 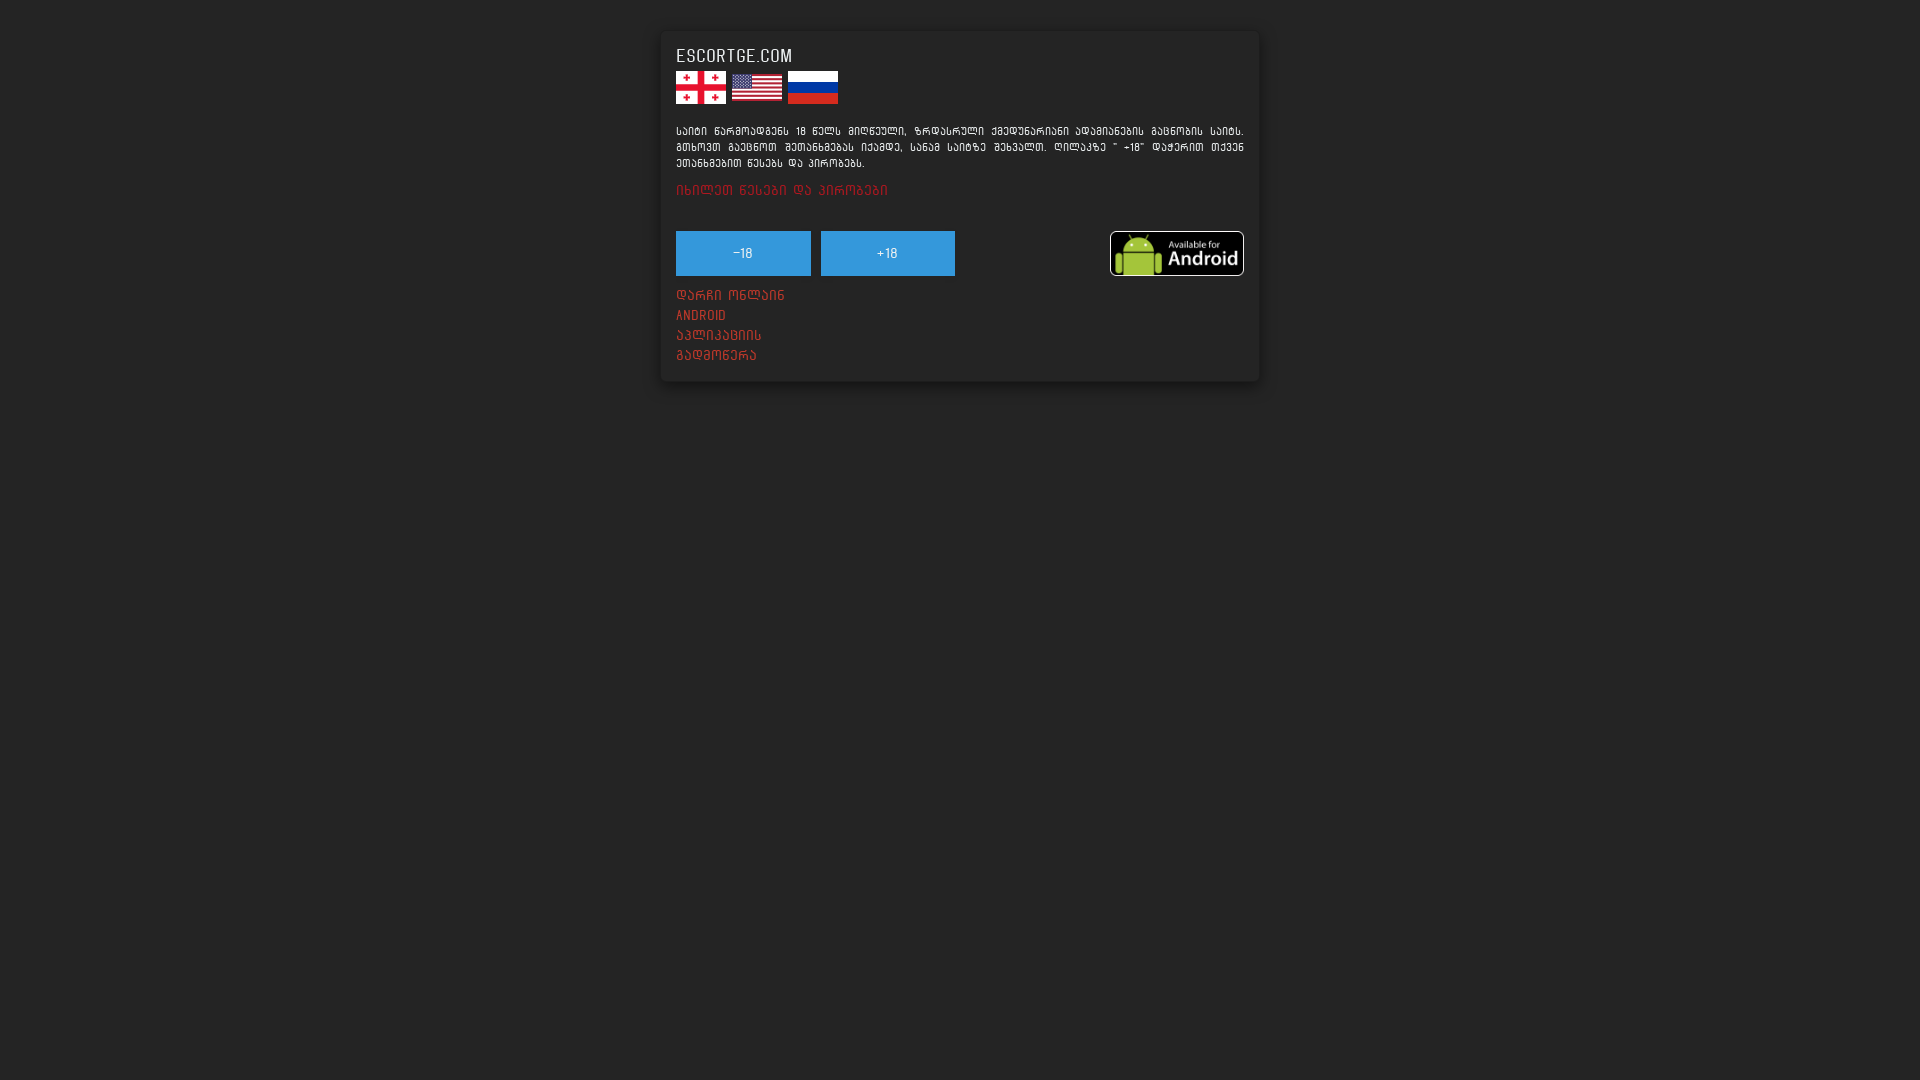 What do you see at coordinates (71, 716) in the screenshot?
I see `Tbilisieskort.com` at bounding box center [71, 716].